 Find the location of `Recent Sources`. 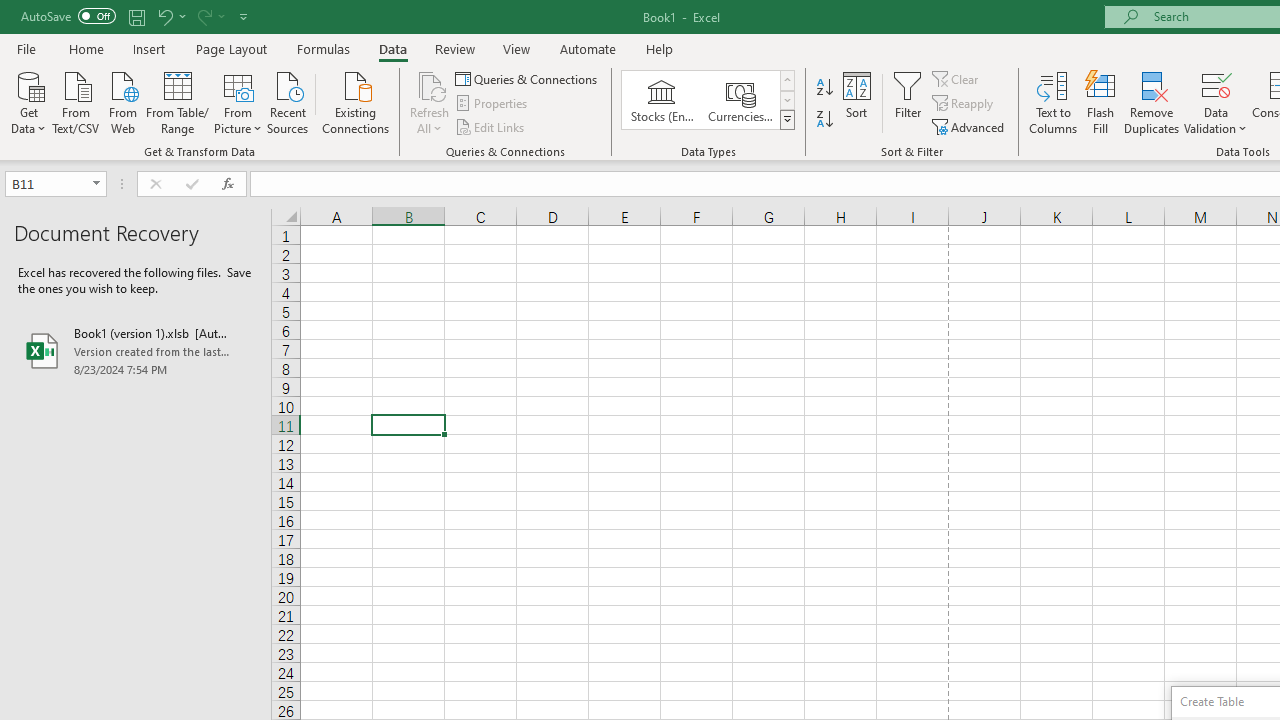

Recent Sources is located at coordinates (288, 101).